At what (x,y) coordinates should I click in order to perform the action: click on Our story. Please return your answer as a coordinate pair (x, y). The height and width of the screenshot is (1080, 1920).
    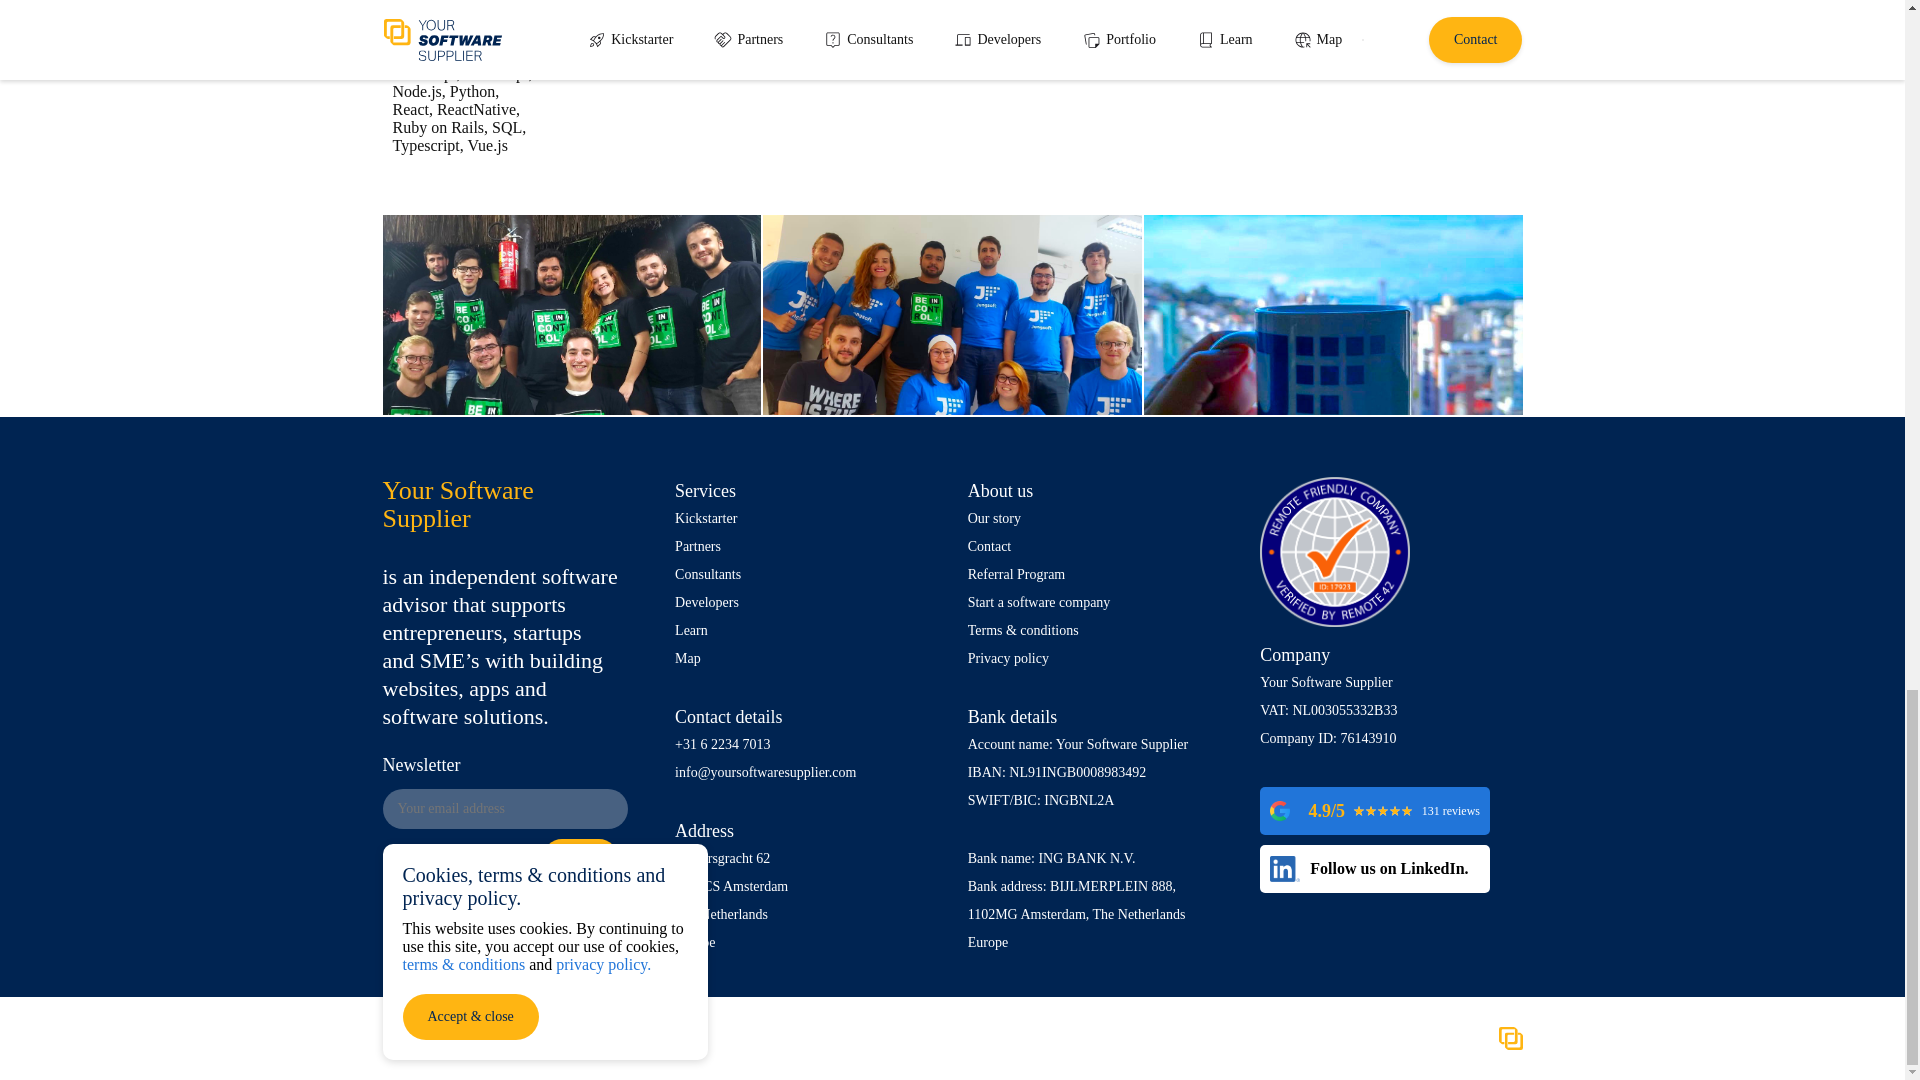
    Looking at the image, I should click on (1098, 519).